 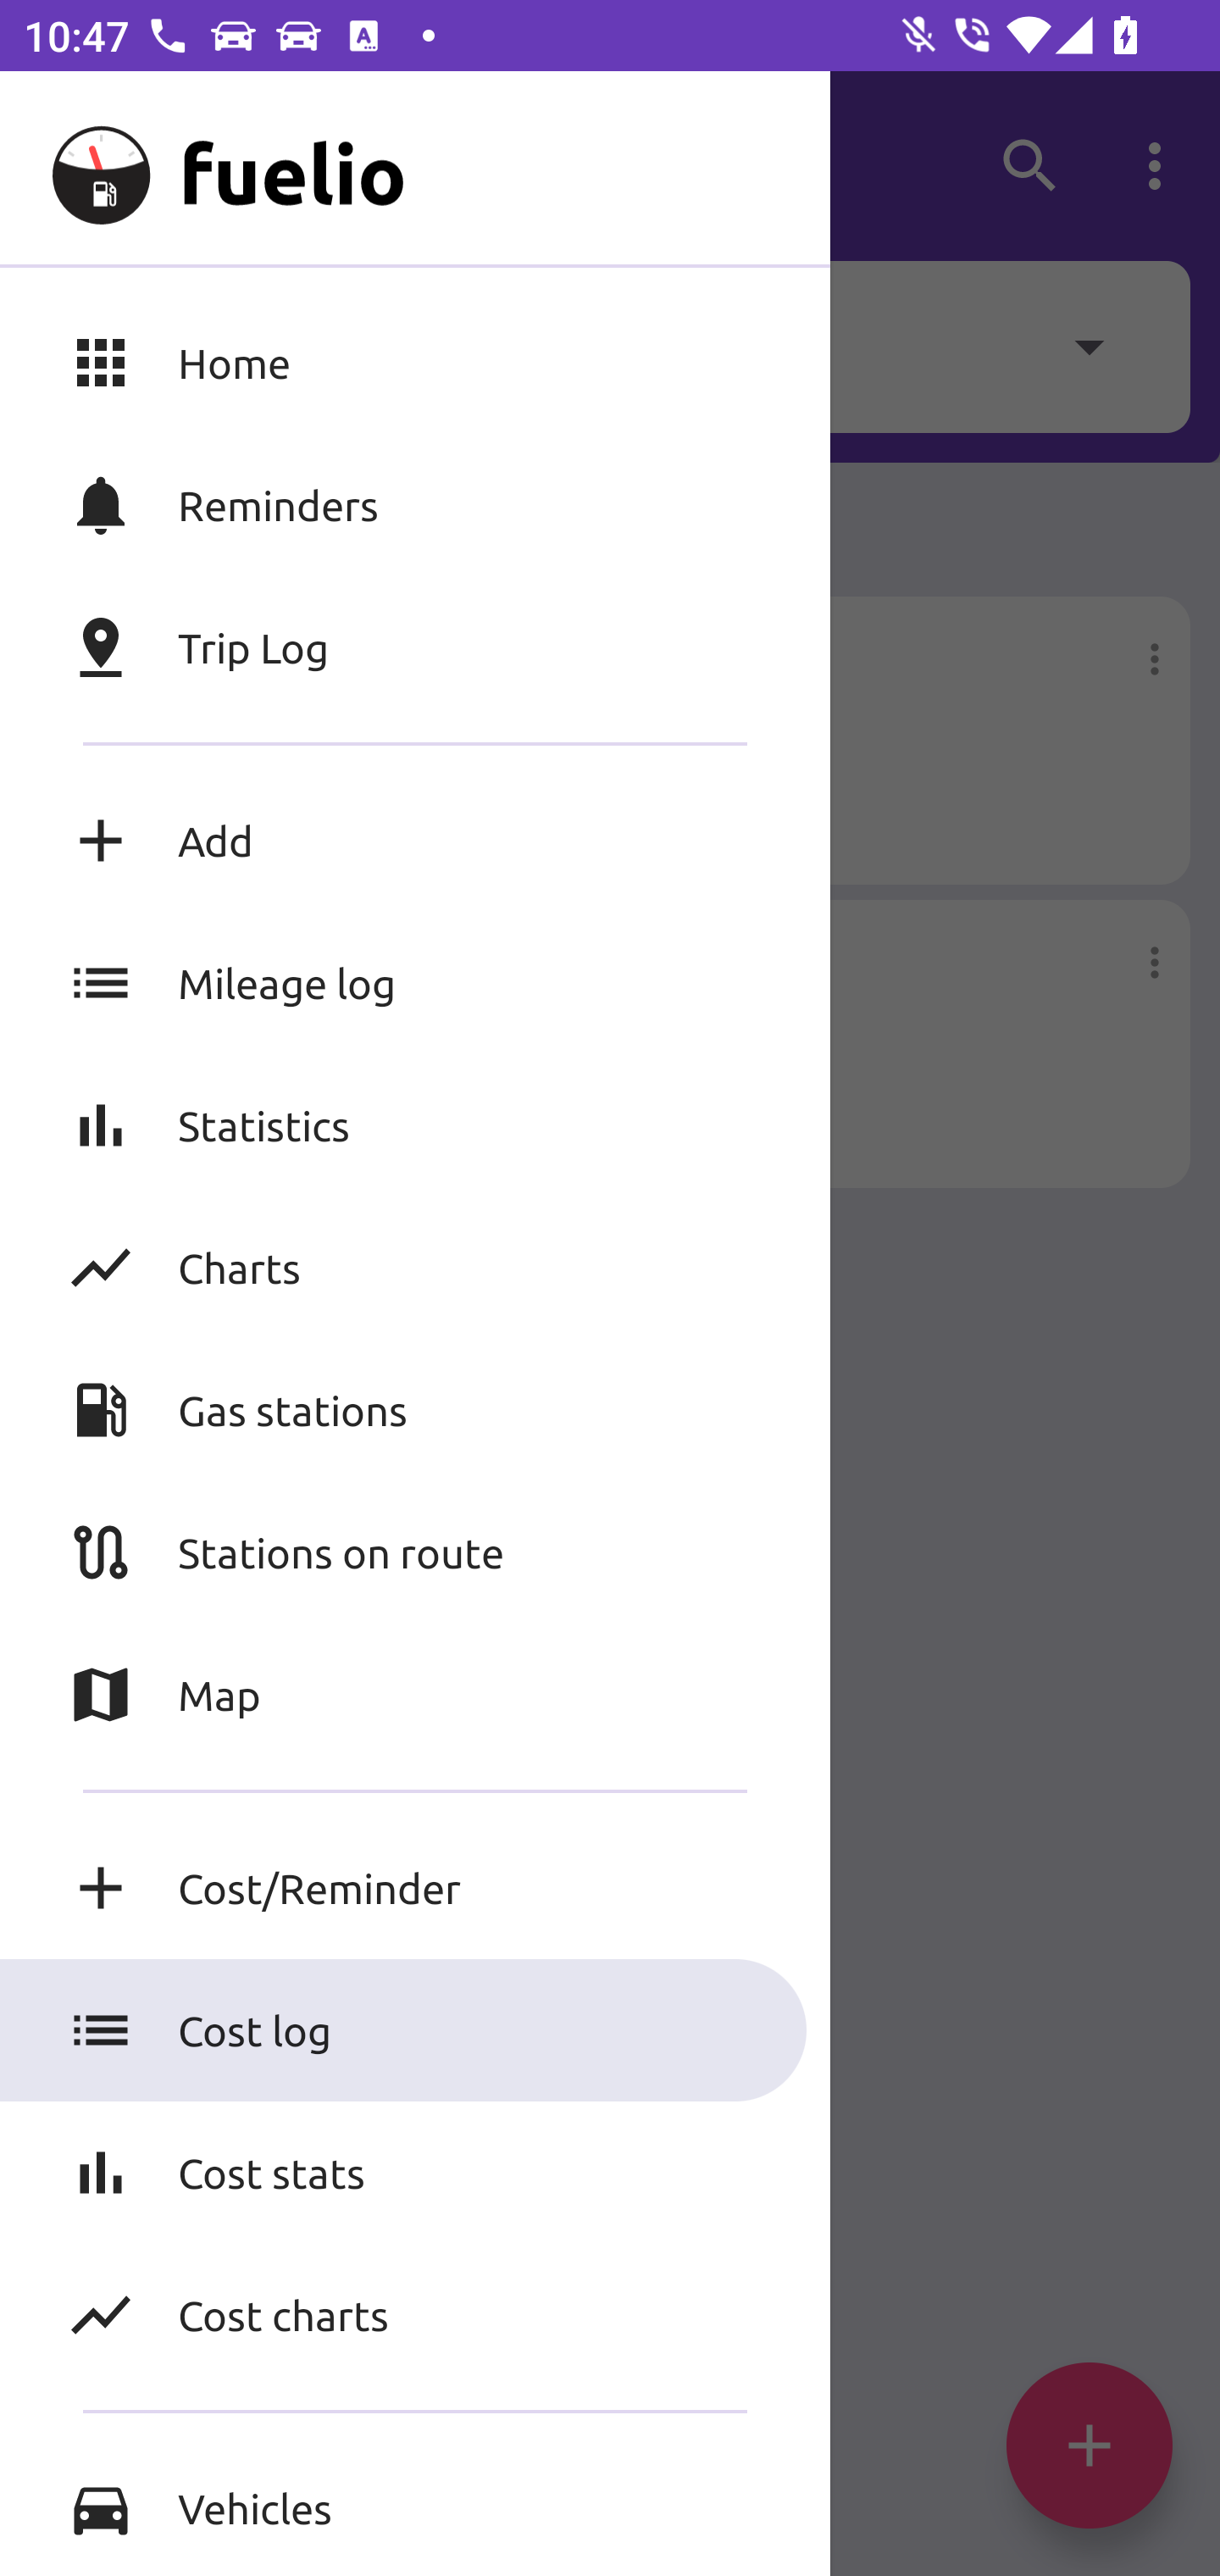 I want to click on Add, so click(x=415, y=841).